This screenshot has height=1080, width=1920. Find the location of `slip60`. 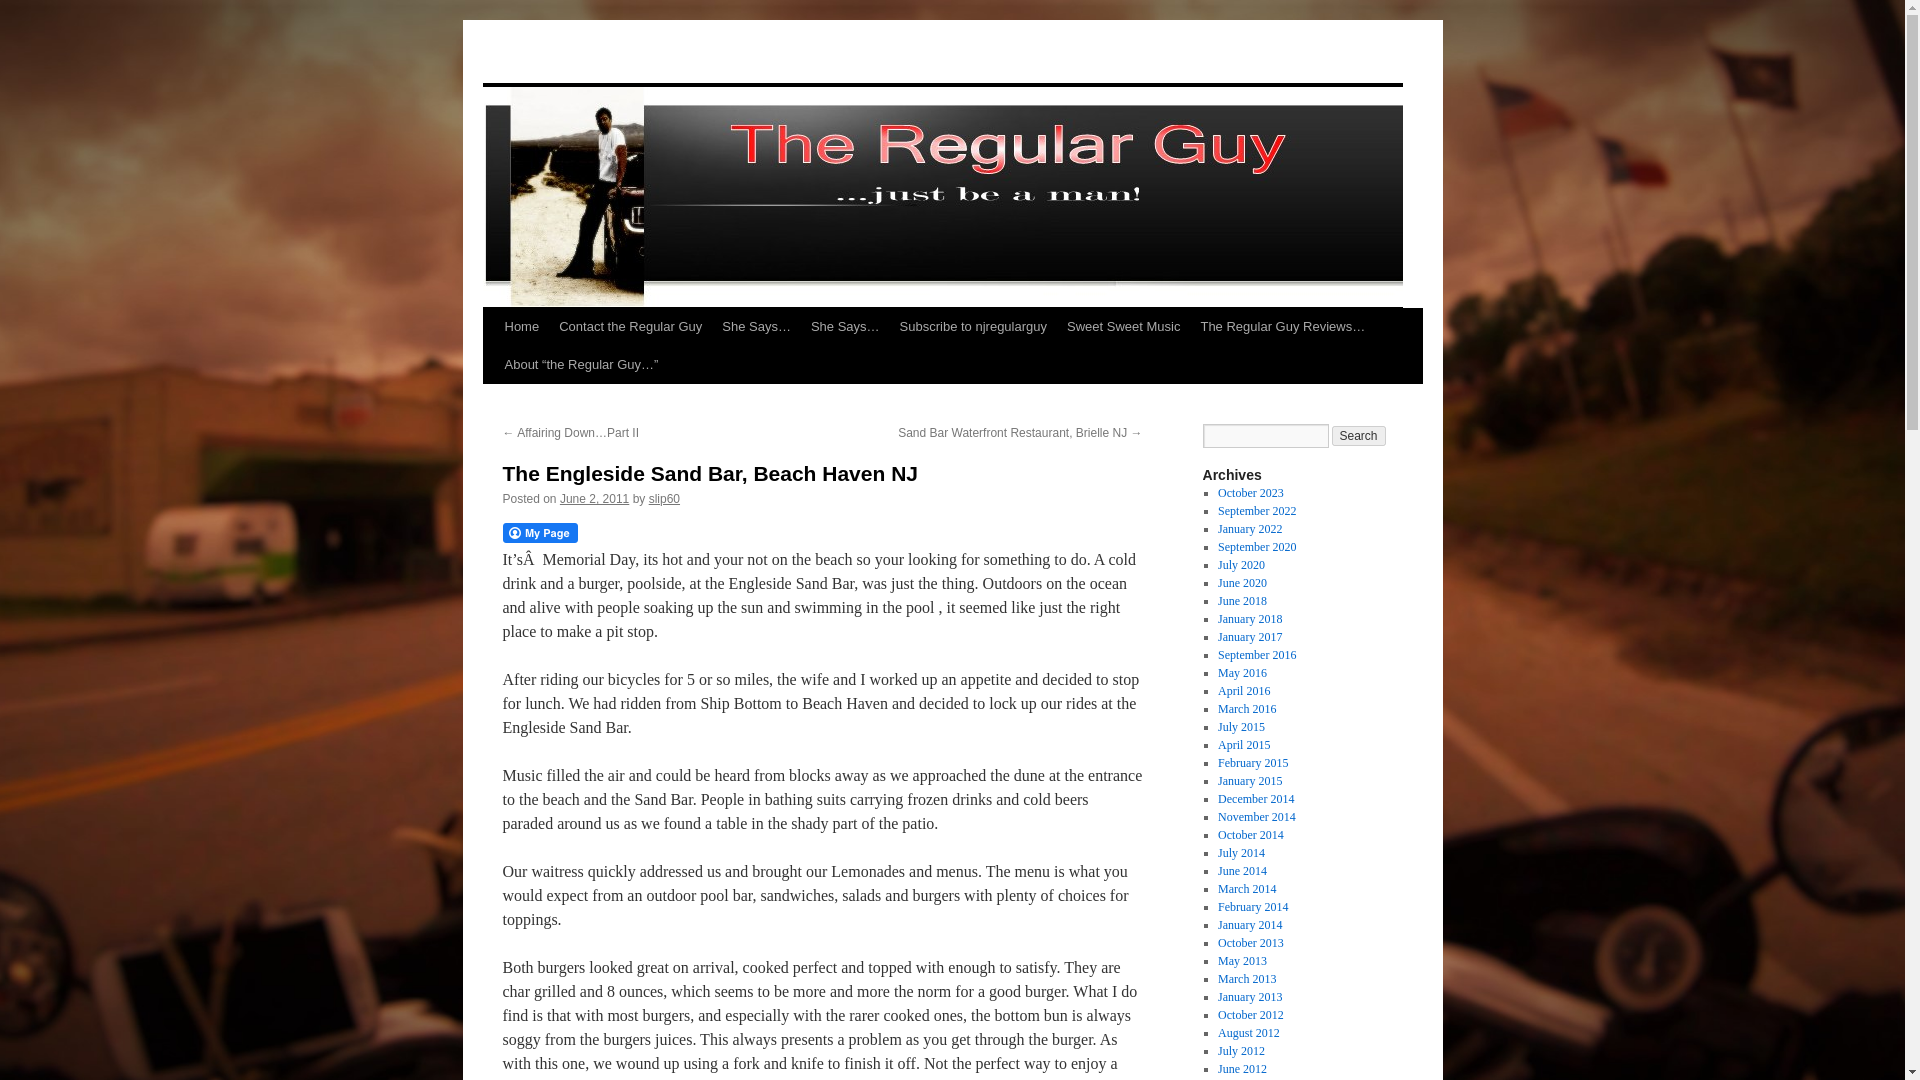

slip60 is located at coordinates (664, 499).